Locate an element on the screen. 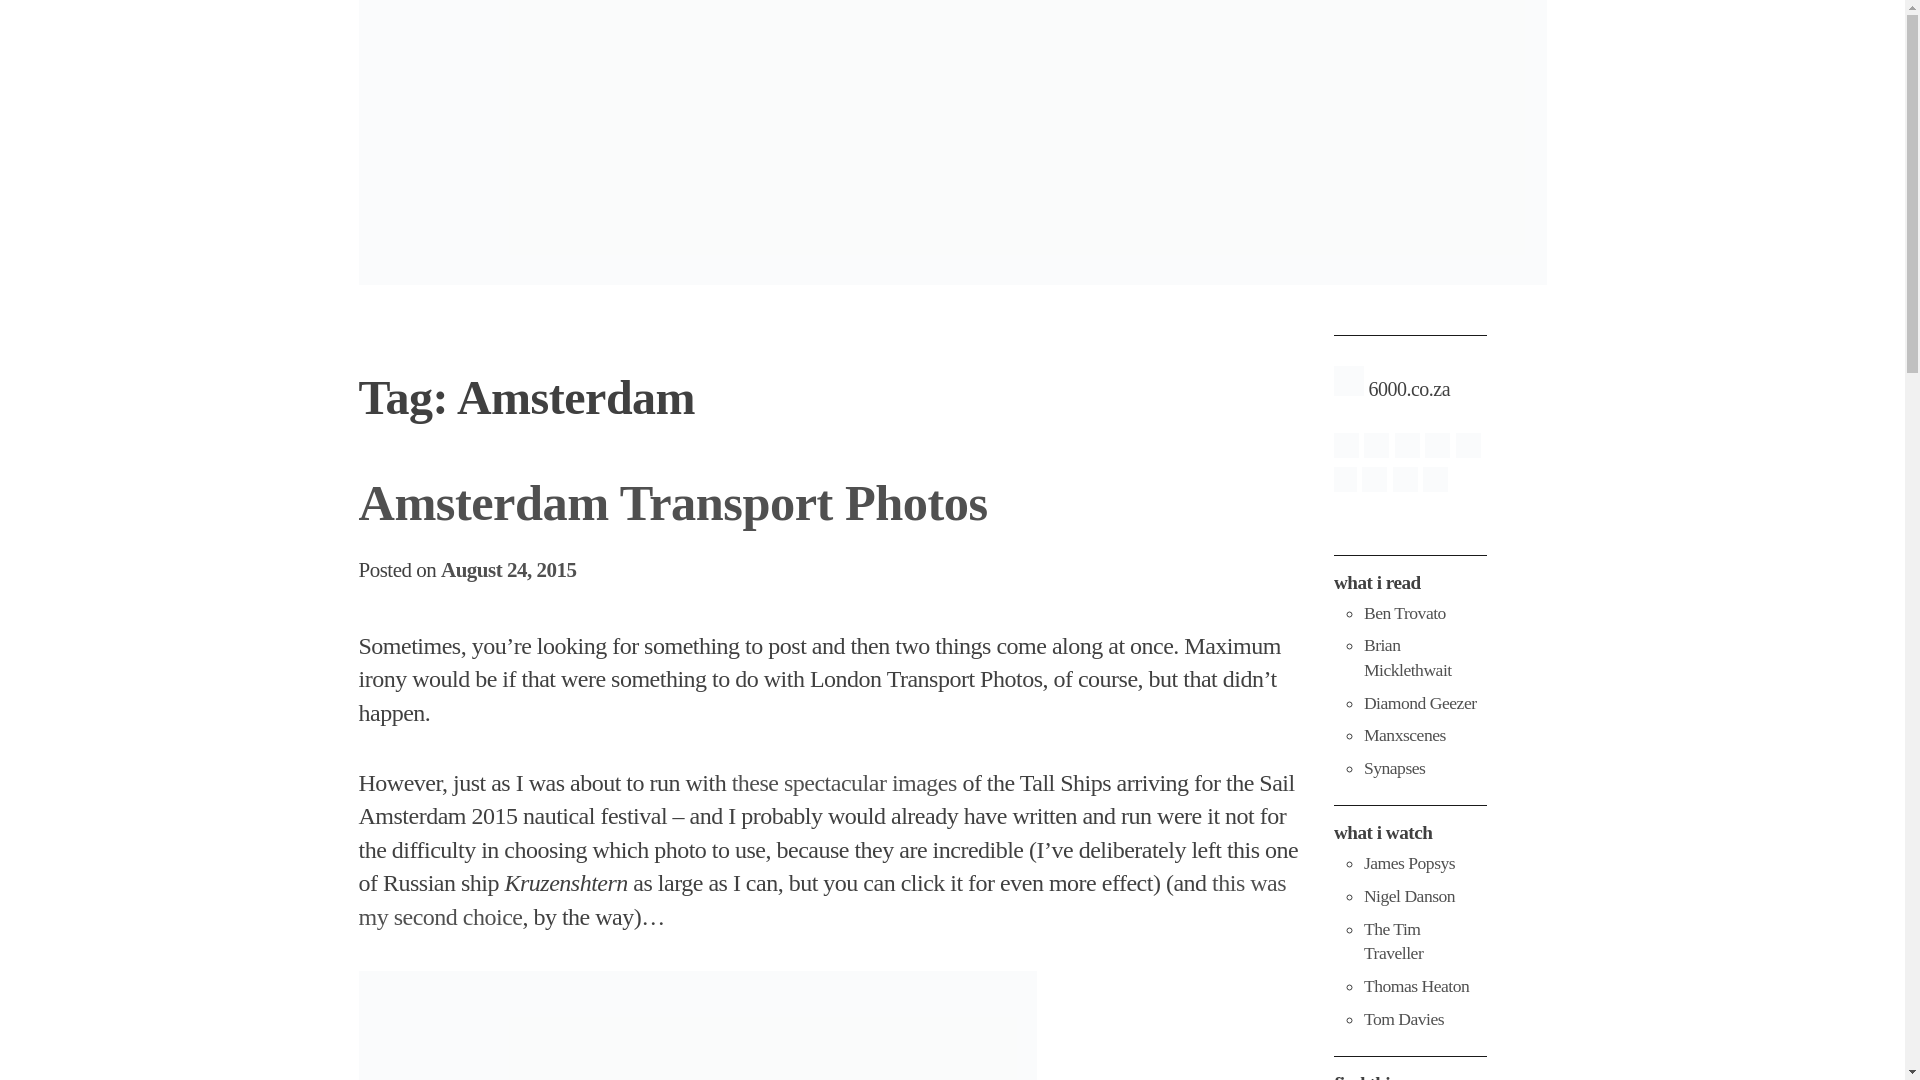 The image size is (1920, 1080). Geoguessr God is located at coordinates (1403, 1018).